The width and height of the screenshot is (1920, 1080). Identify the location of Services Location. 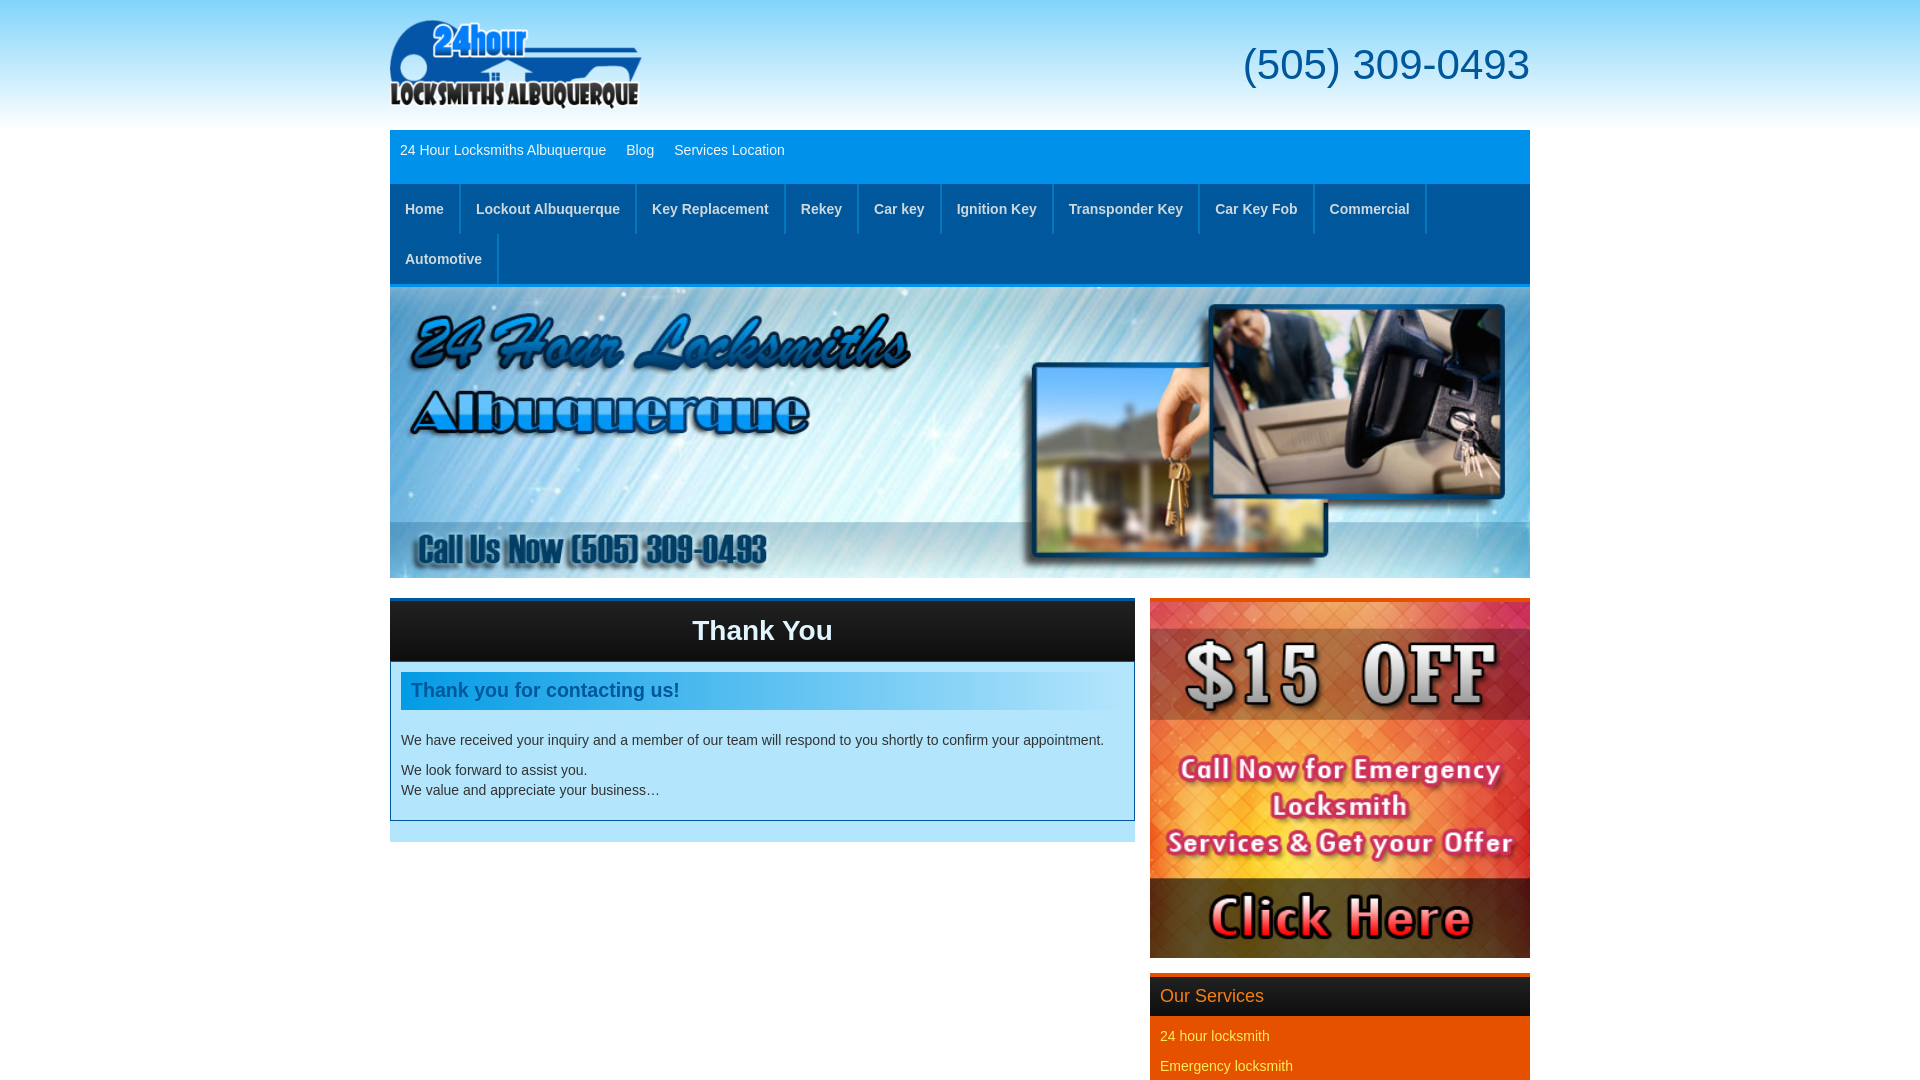
(730, 150).